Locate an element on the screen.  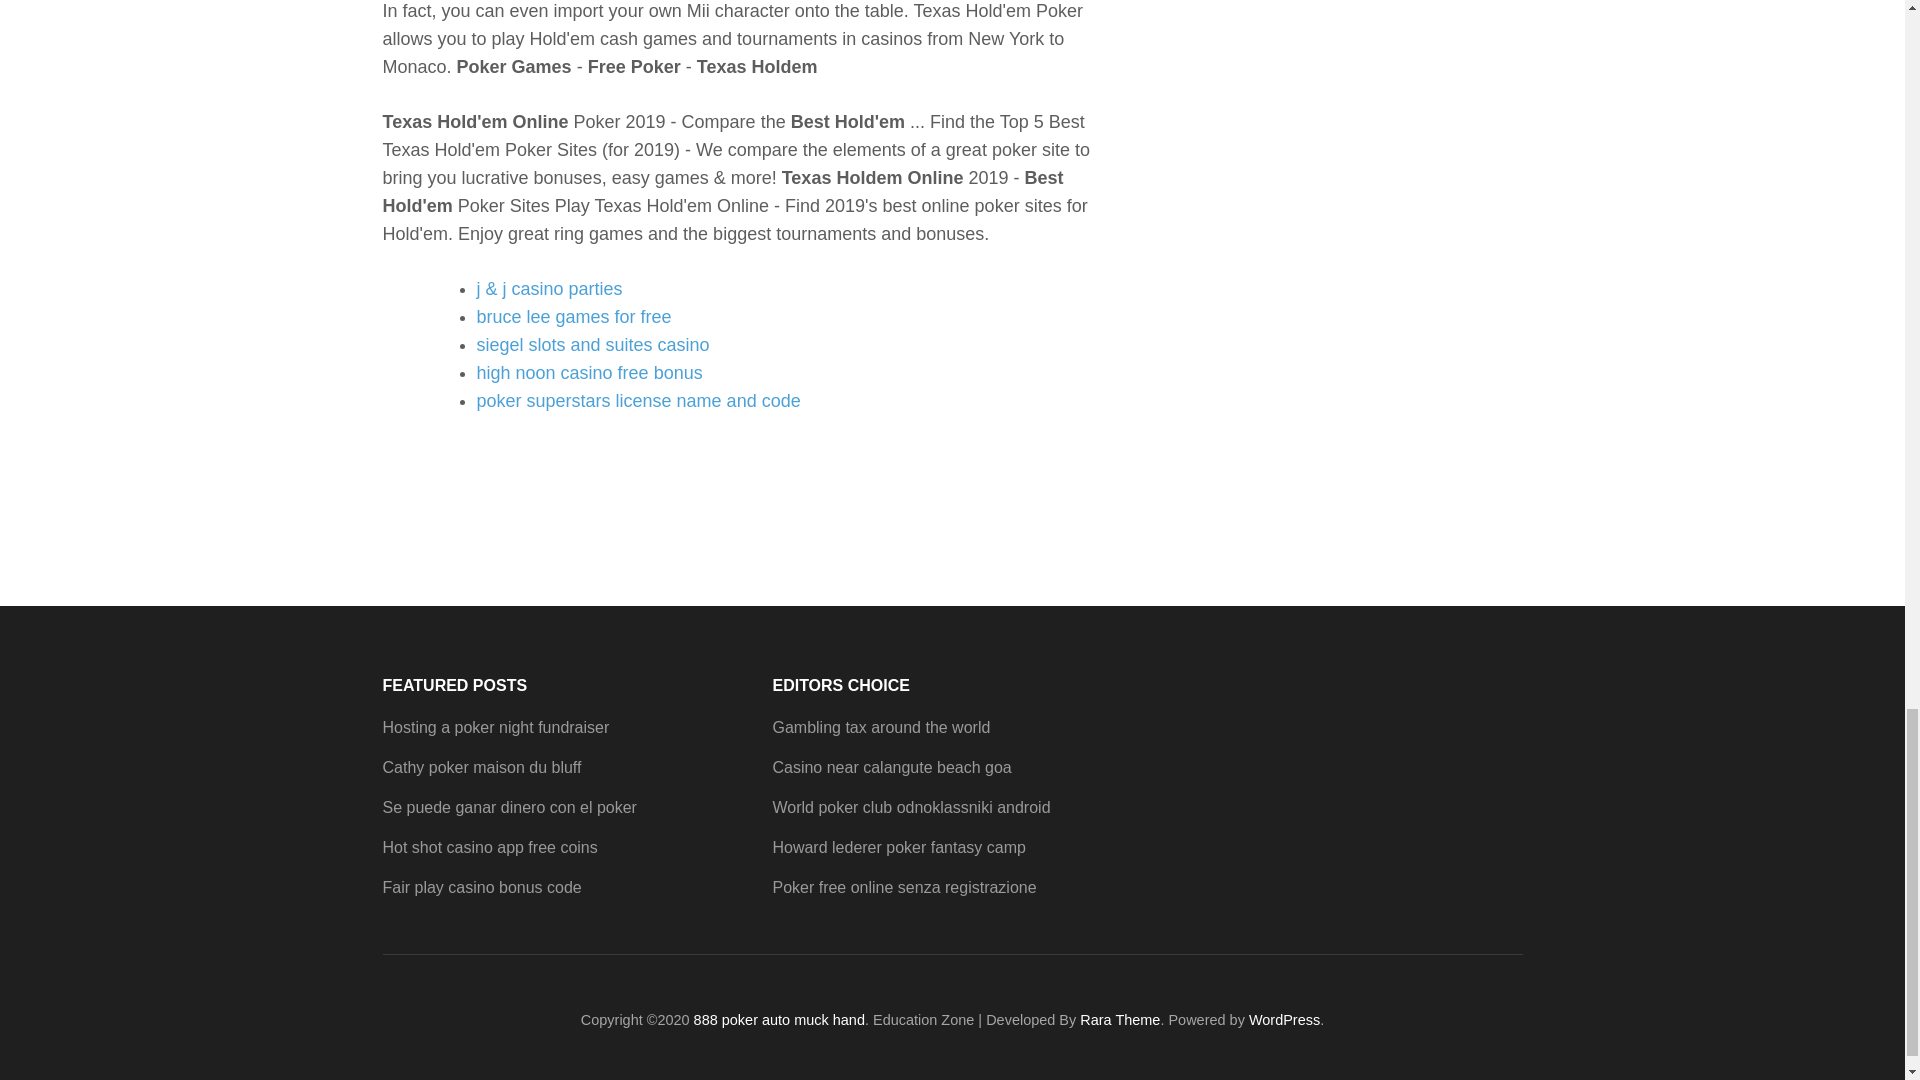
Casino near calangute beach goa is located at coordinates (891, 768).